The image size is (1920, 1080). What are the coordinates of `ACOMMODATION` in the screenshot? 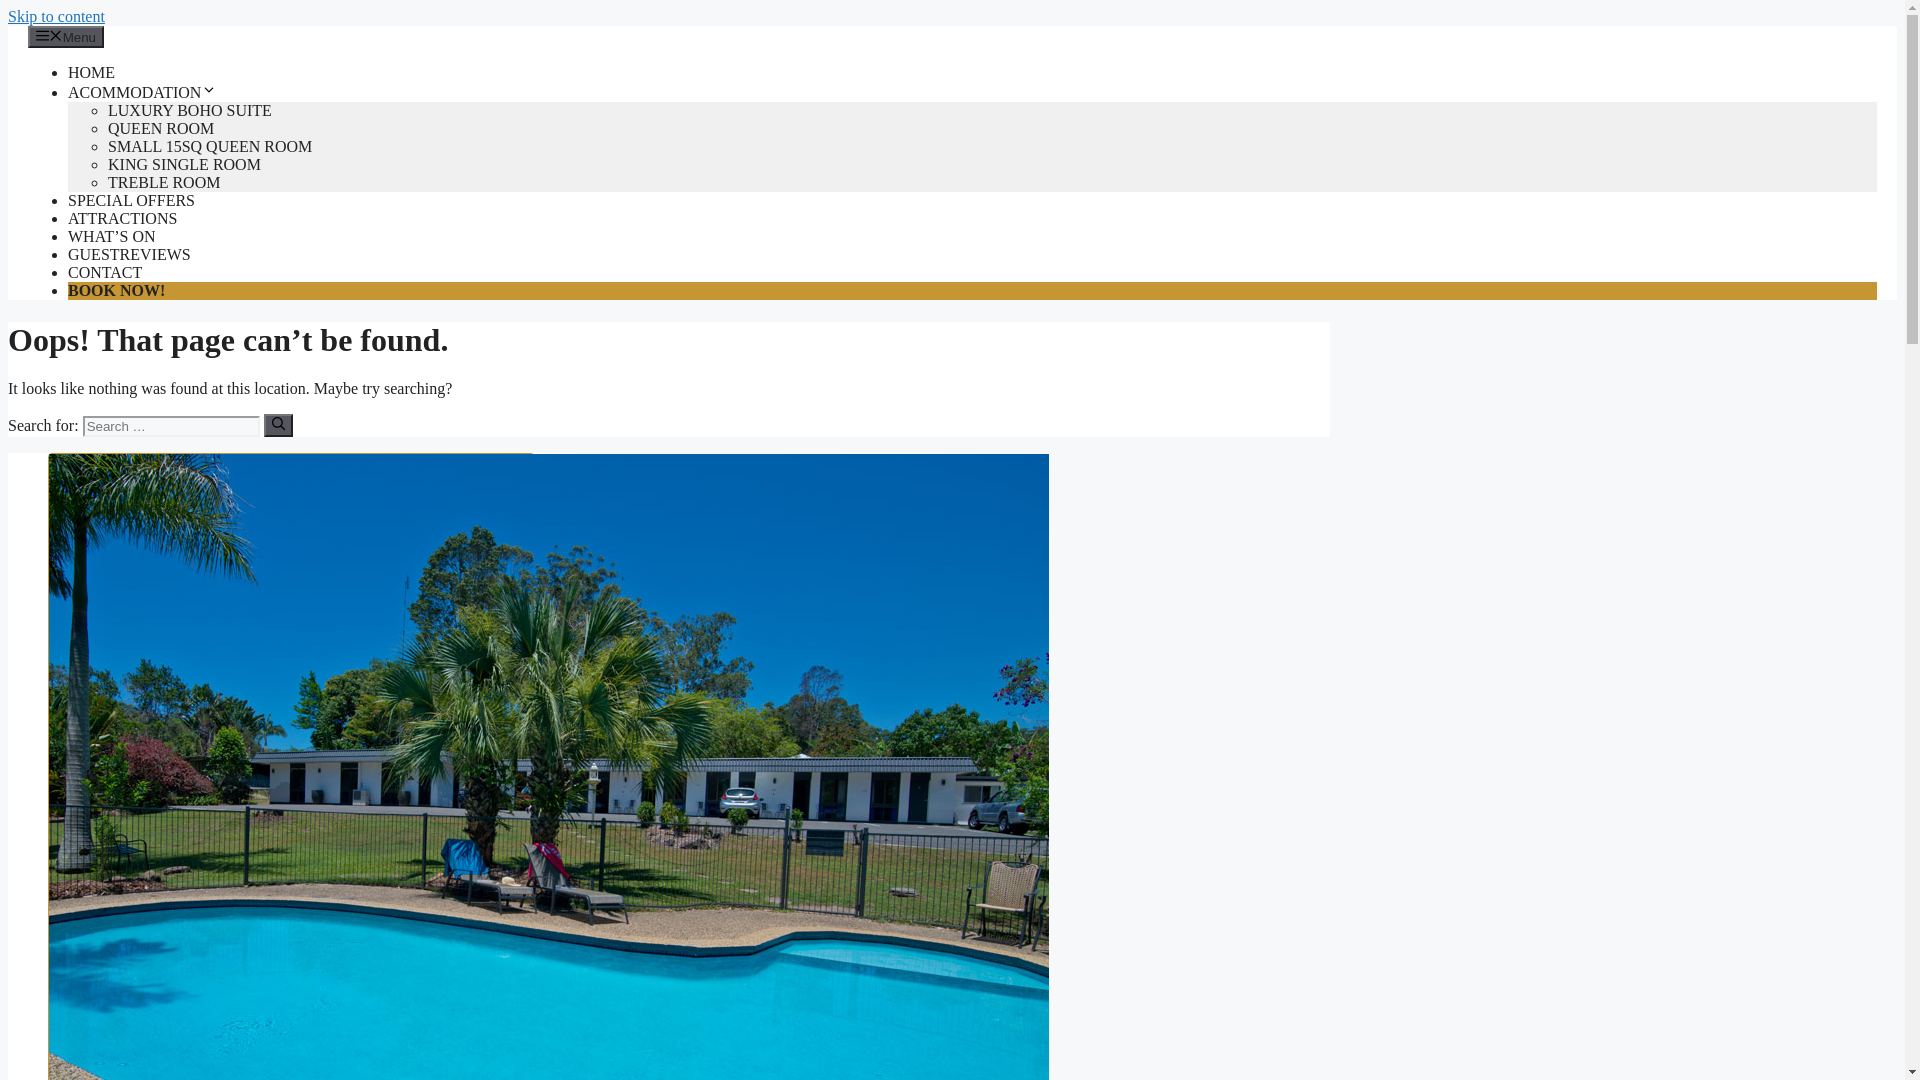 It's located at (142, 92).